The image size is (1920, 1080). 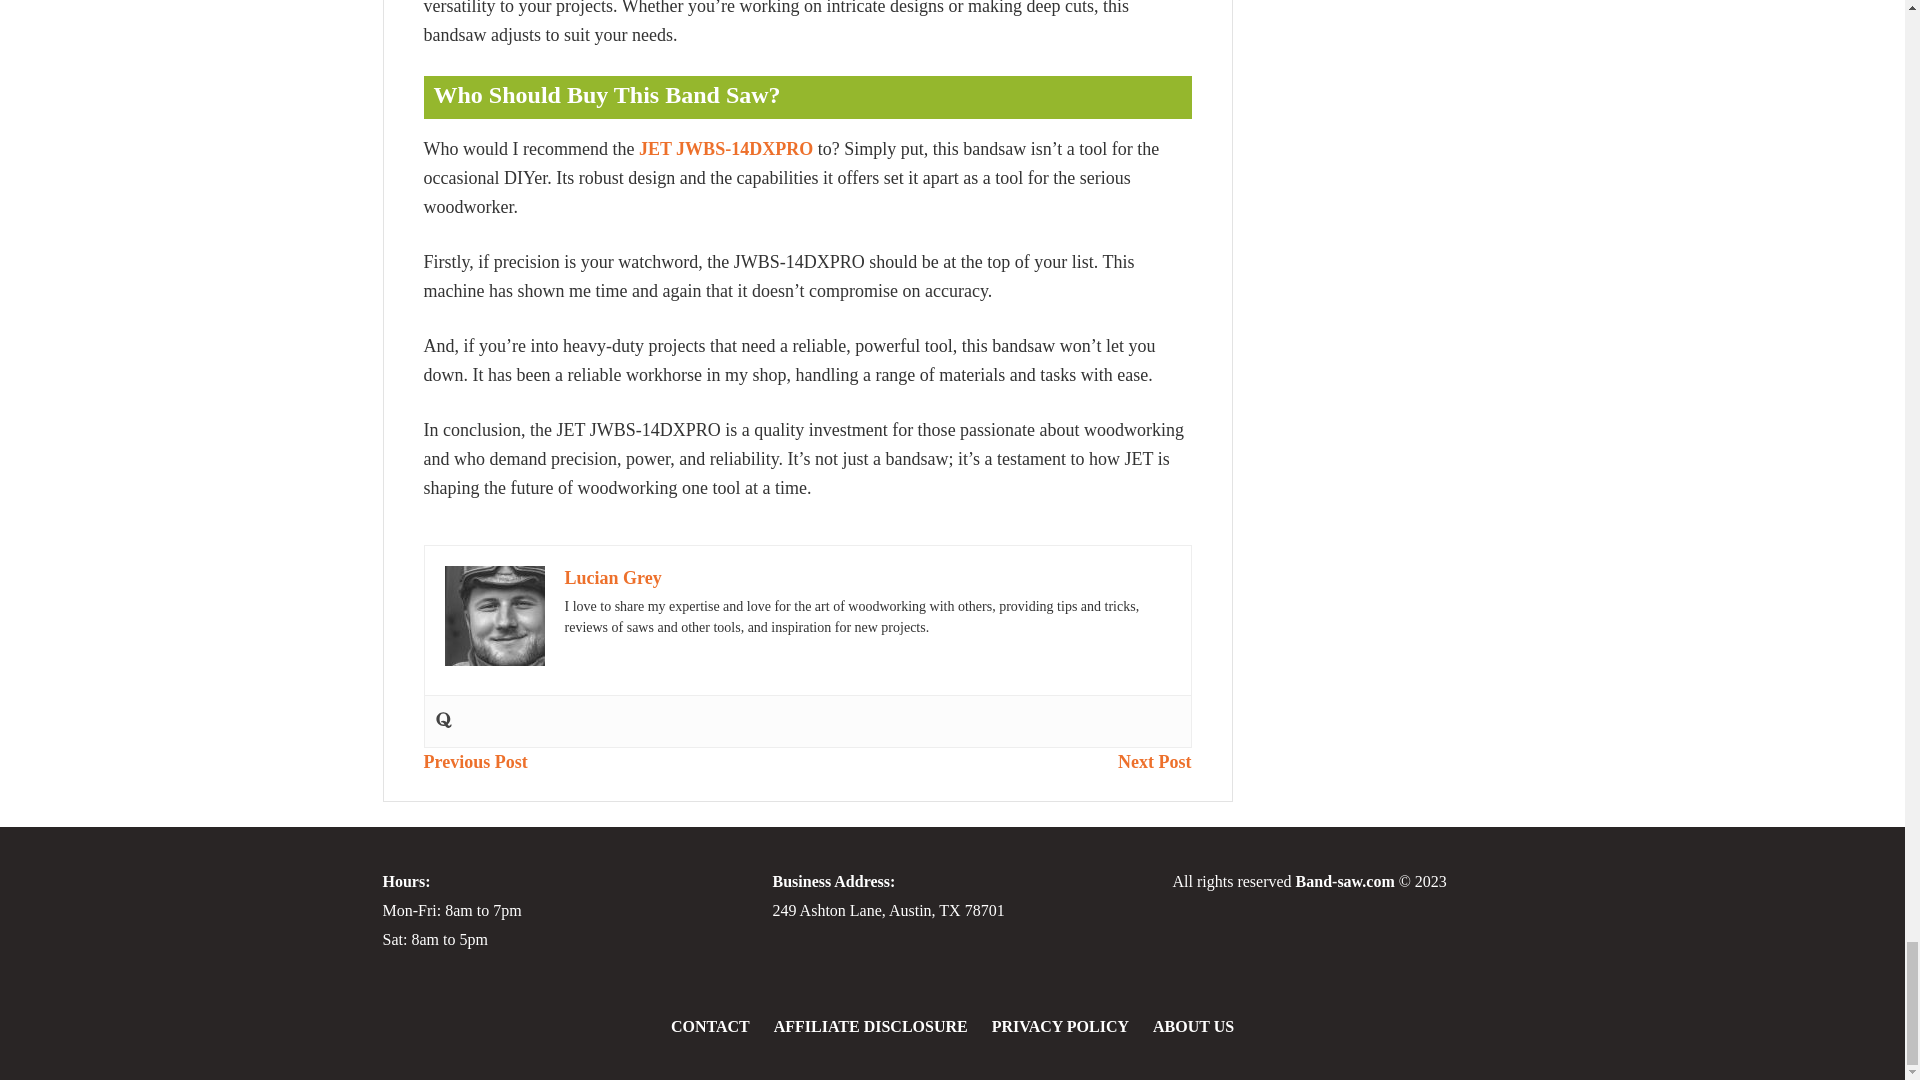 What do you see at coordinates (612, 578) in the screenshot?
I see `Lucian Grey` at bounding box center [612, 578].